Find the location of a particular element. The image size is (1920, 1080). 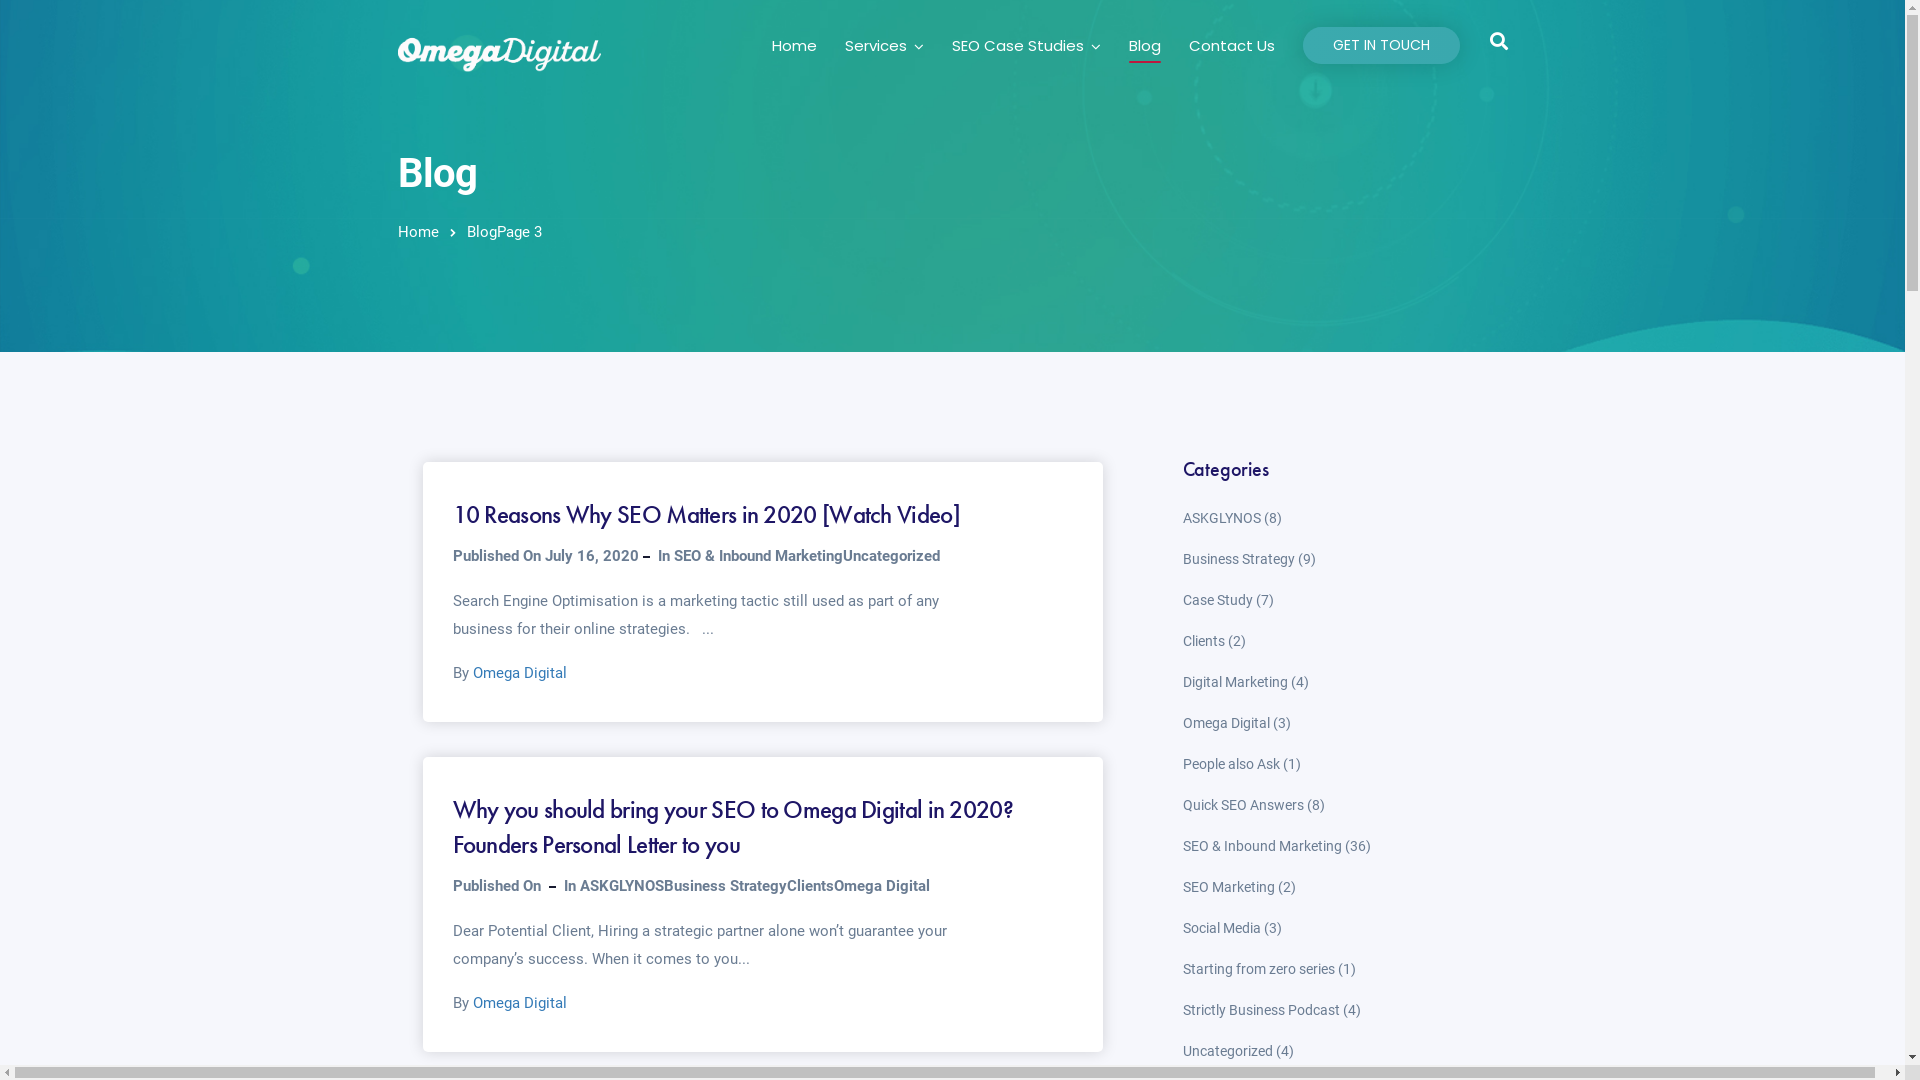

Services is located at coordinates (884, 48).